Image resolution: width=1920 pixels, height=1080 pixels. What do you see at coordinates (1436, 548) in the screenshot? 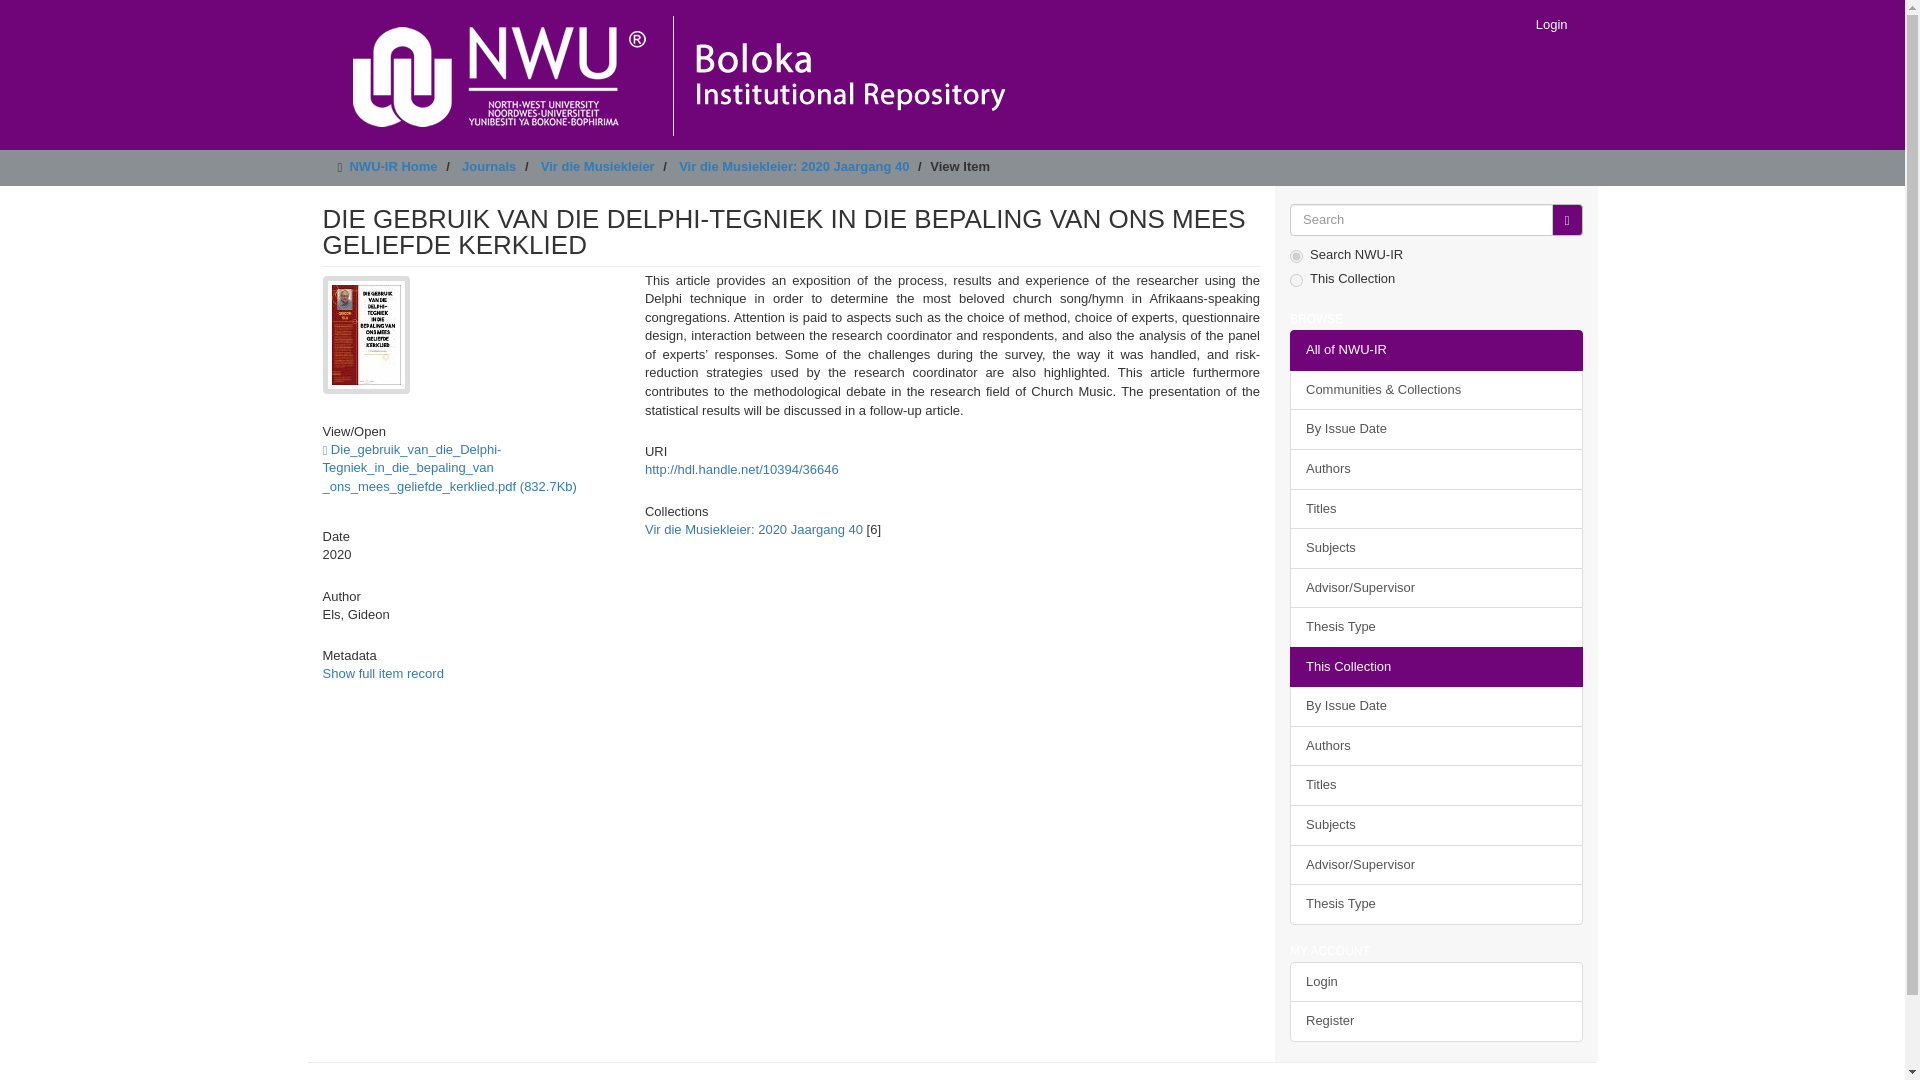
I see `Subjects` at bounding box center [1436, 548].